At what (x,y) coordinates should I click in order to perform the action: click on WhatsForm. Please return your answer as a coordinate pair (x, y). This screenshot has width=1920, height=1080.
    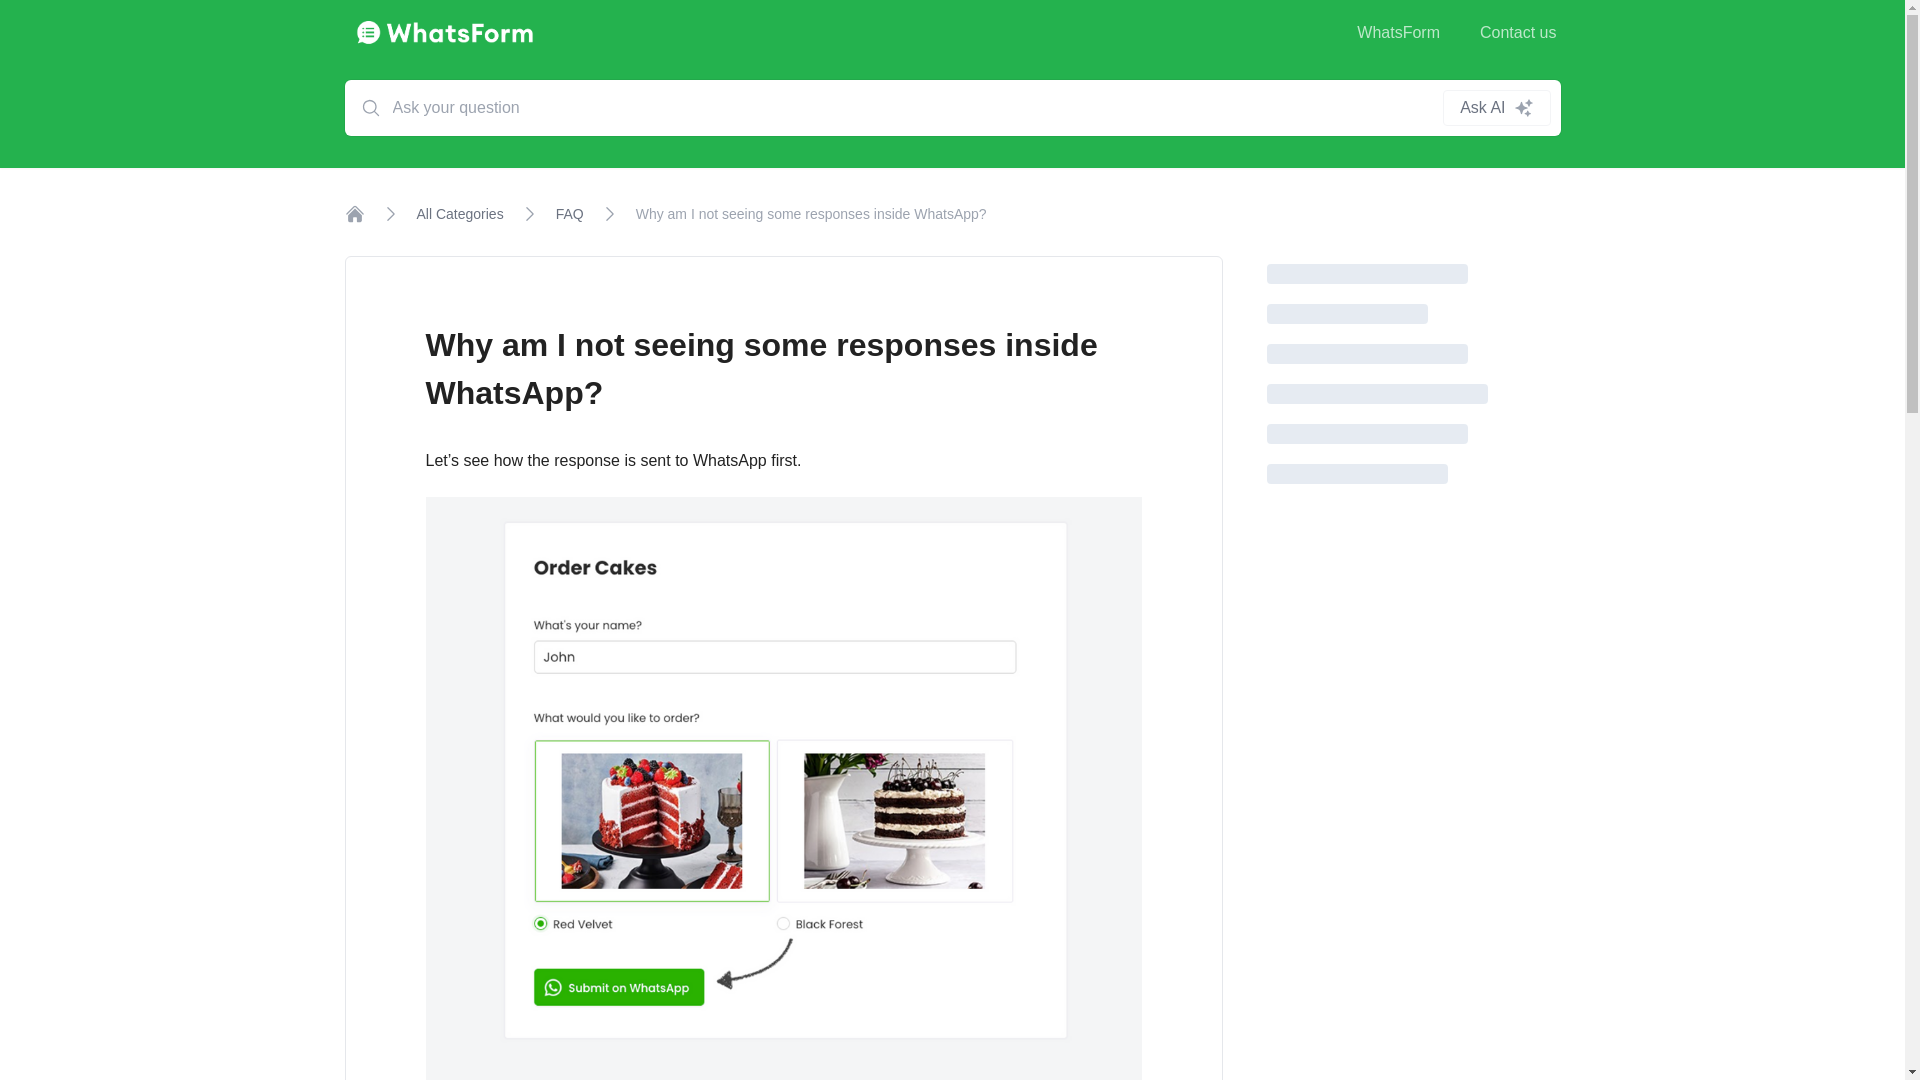
    Looking at the image, I should click on (1398, 32).